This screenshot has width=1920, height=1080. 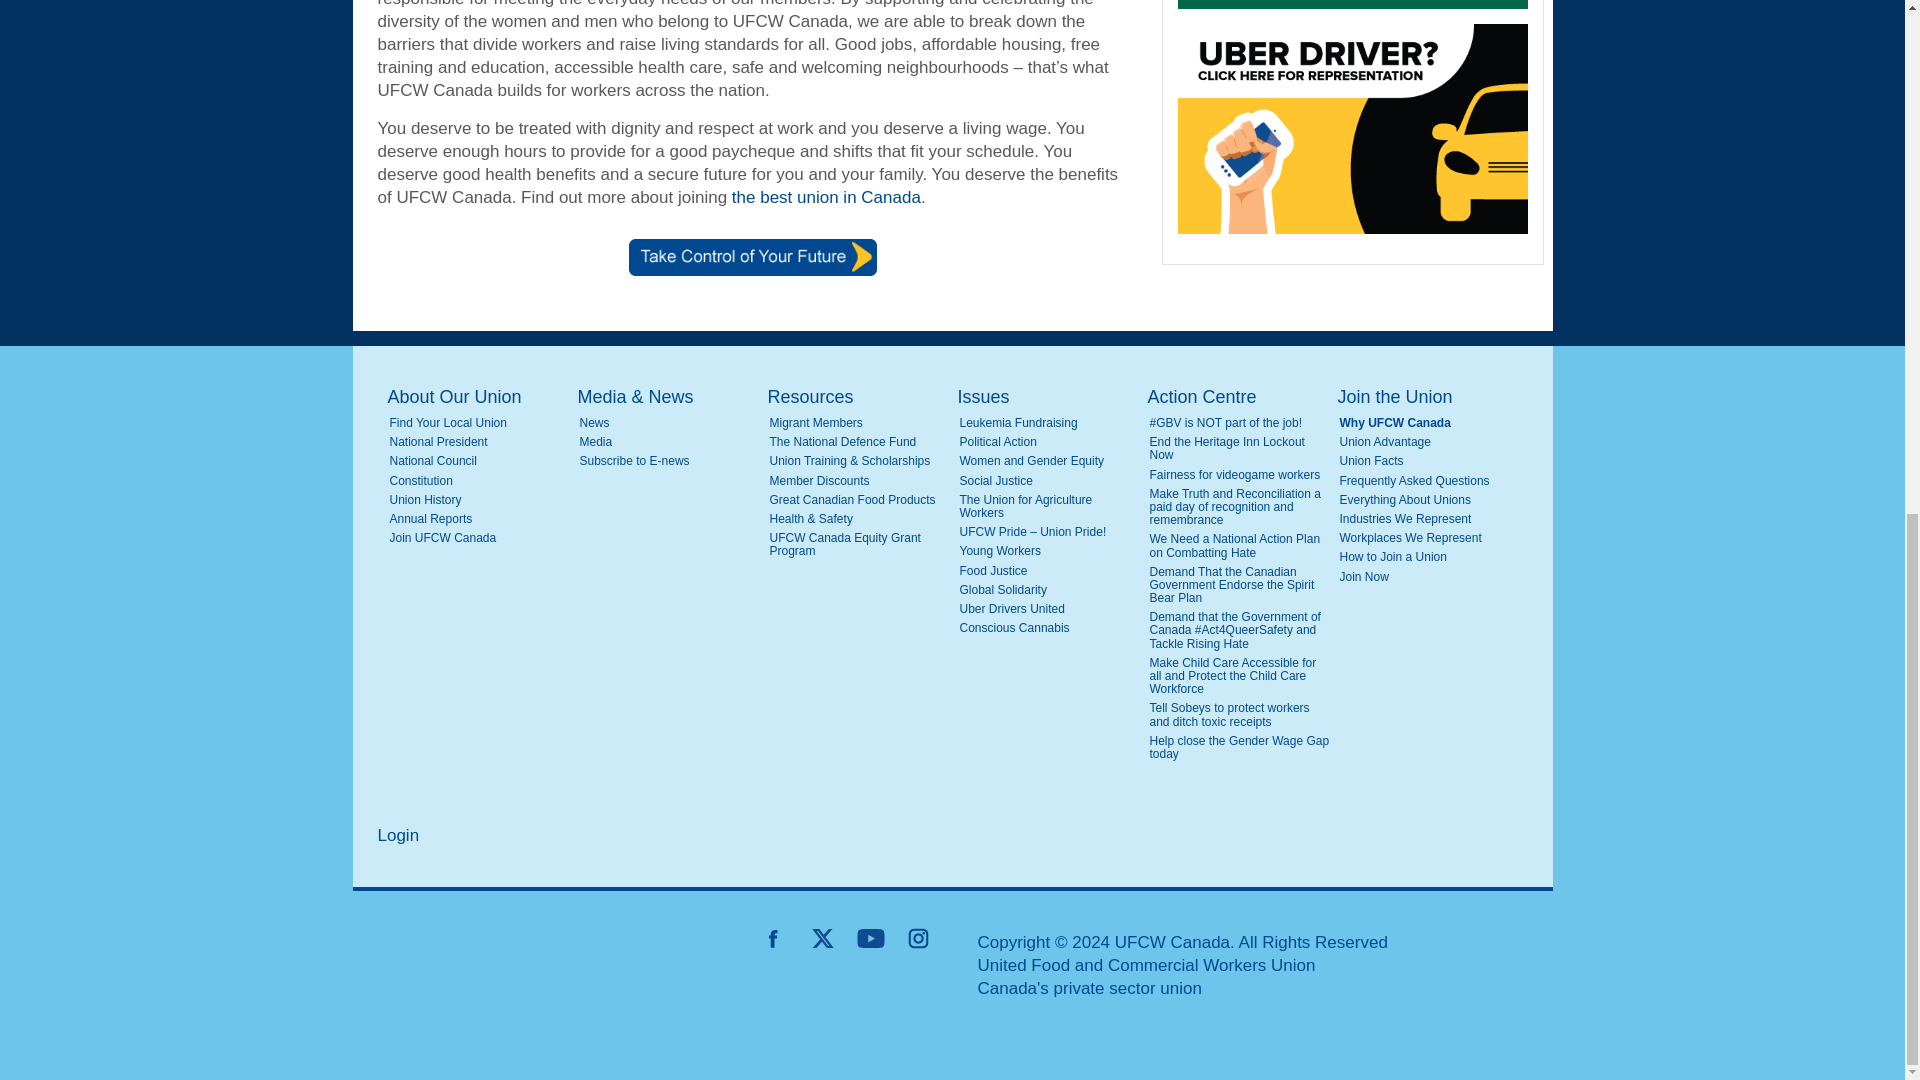 I want to click on Annual Reports, so click(x=480, y=519).